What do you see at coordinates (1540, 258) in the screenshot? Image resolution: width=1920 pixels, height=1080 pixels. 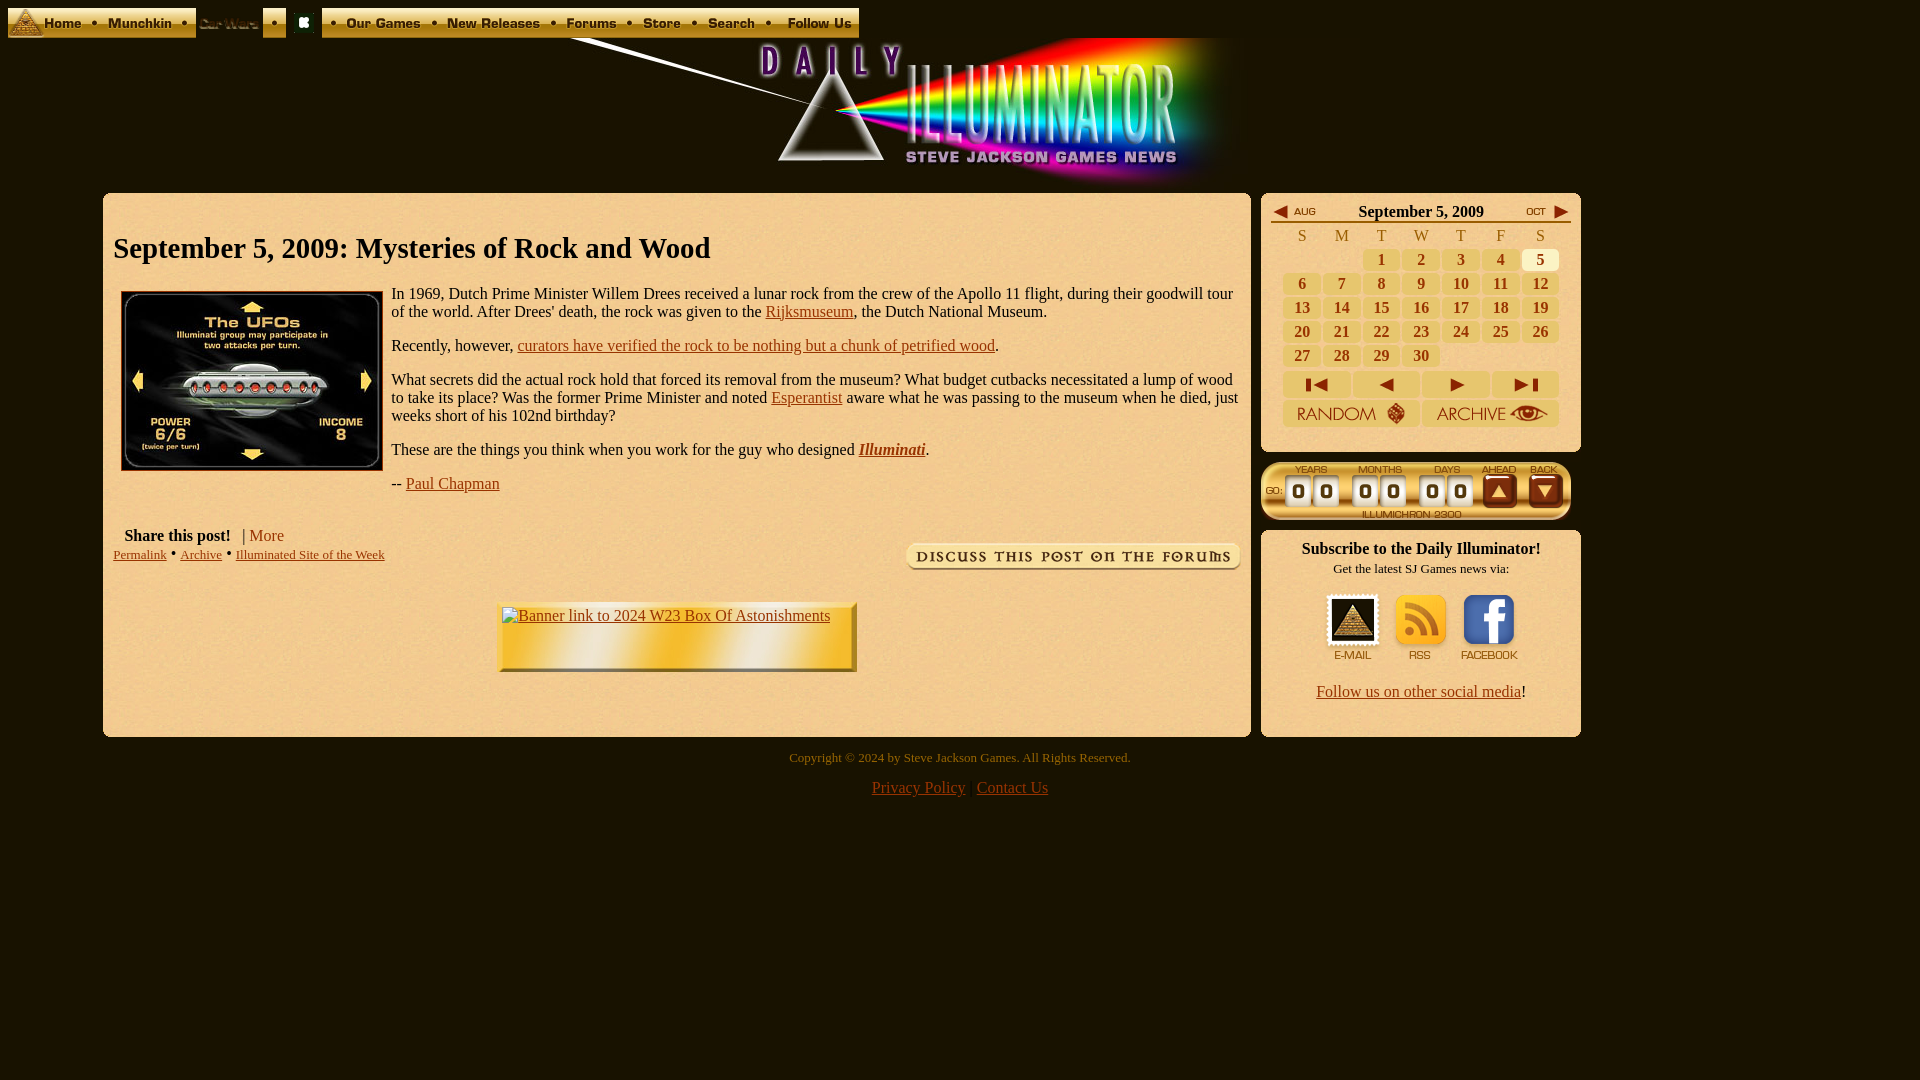 I see `5` at bounding box center [1540, 258].